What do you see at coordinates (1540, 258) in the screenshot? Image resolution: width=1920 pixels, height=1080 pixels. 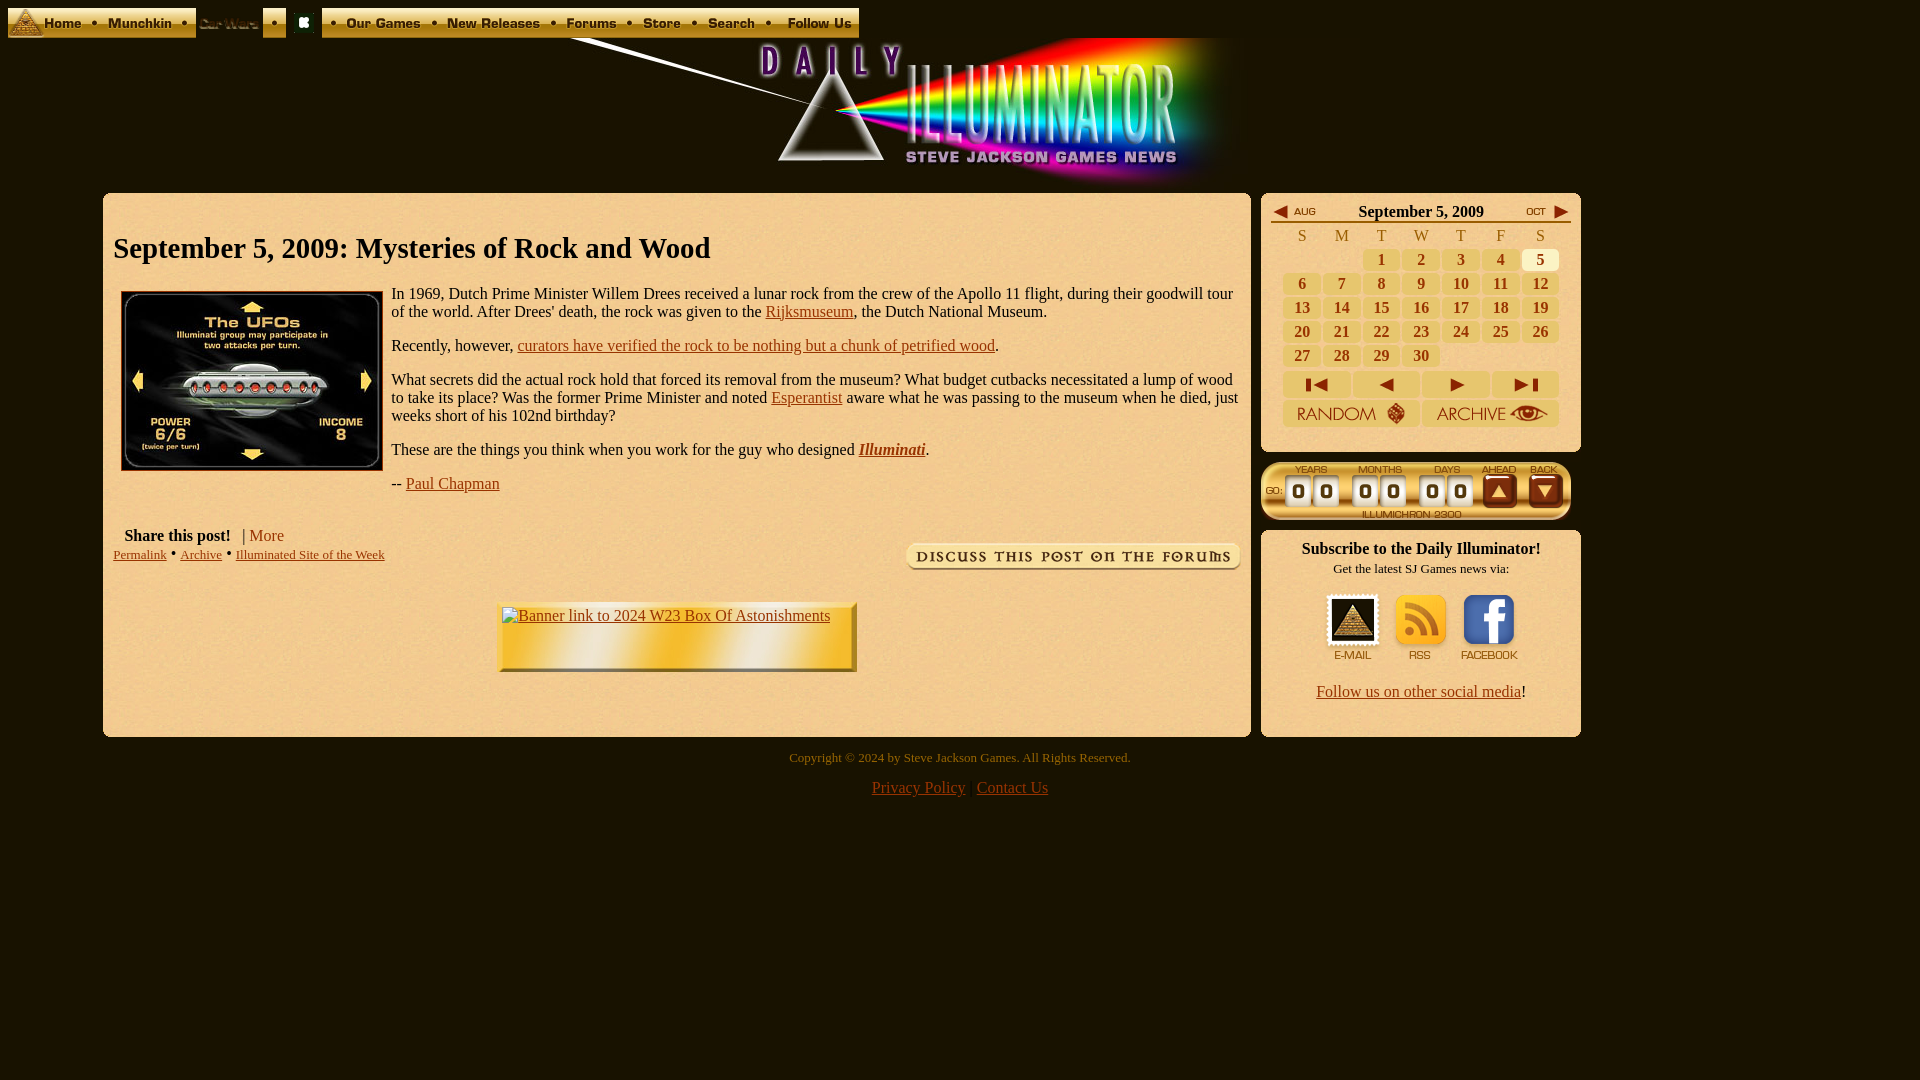 I see `5` at bounding box center [1540, 258].